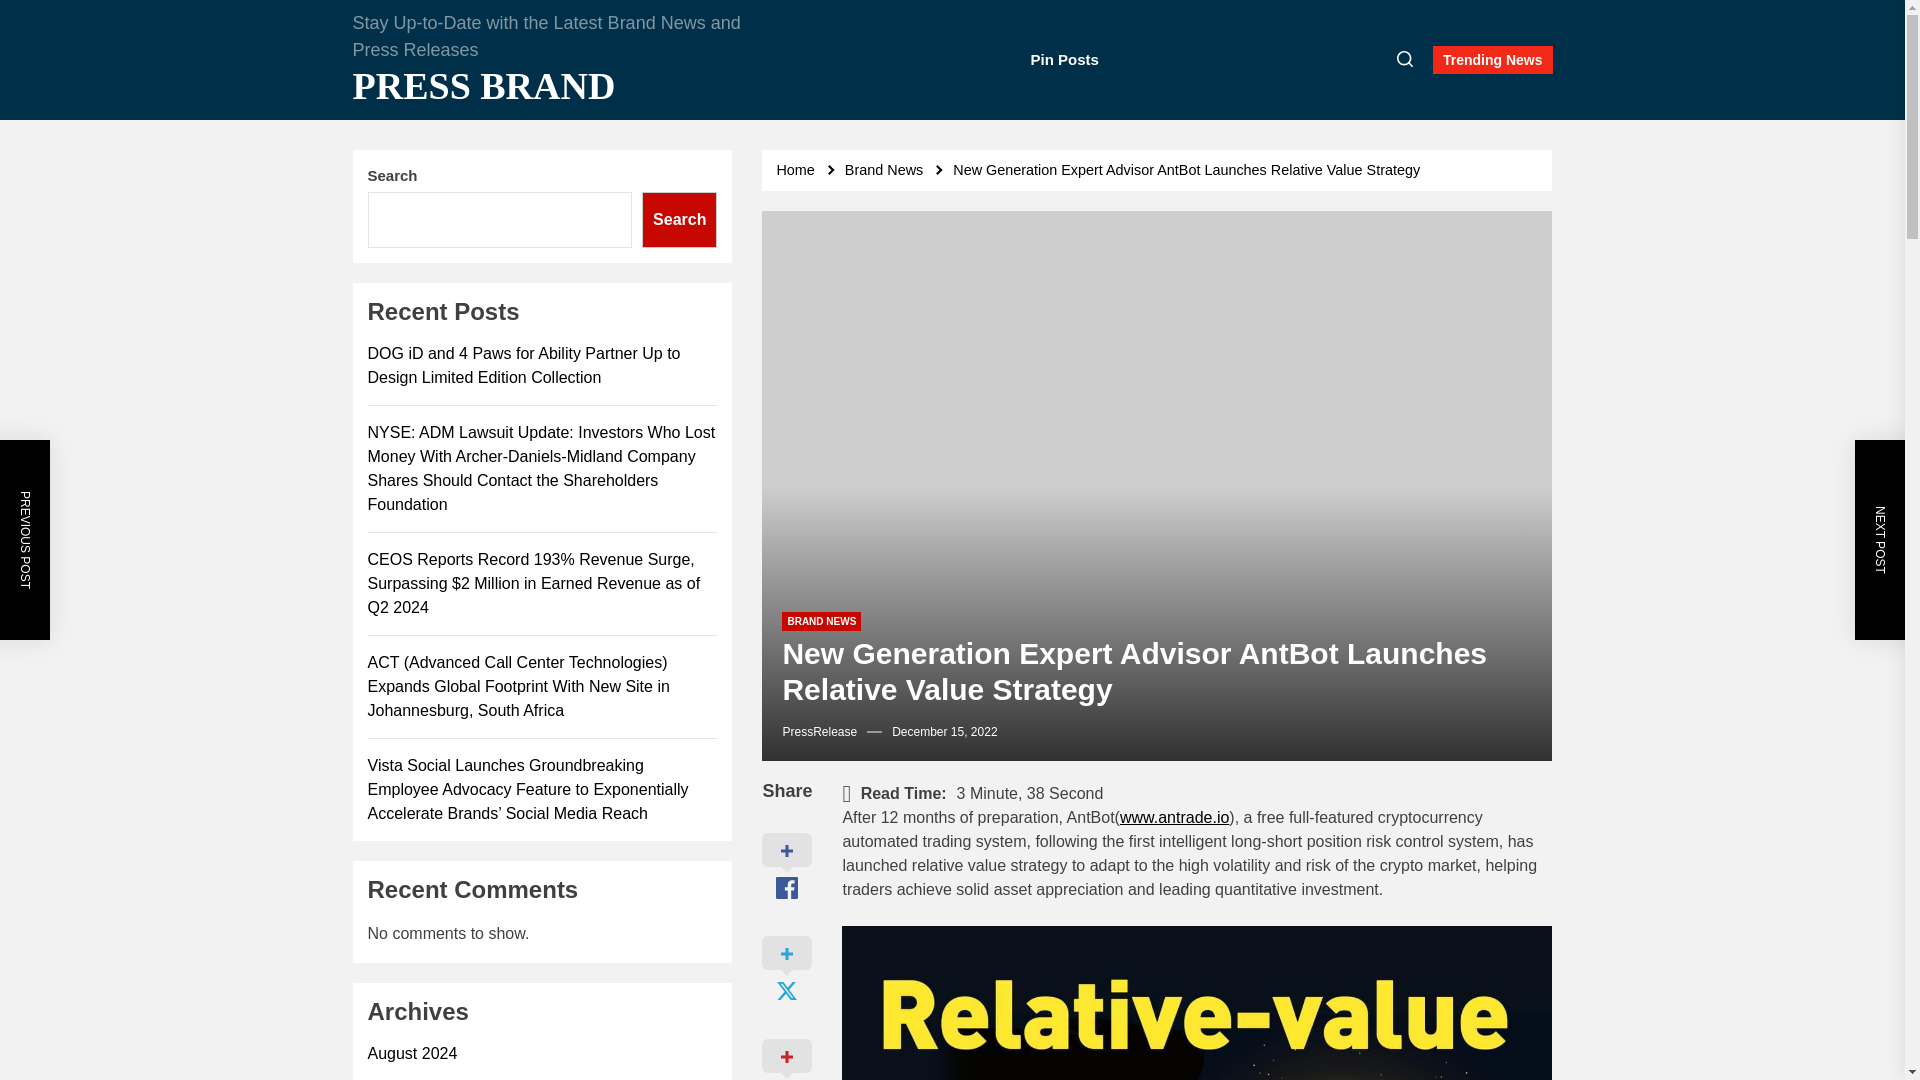  Describe the element at coordinates (552, 86) in the screenshot. I see `PRESS BRAND` at that location.